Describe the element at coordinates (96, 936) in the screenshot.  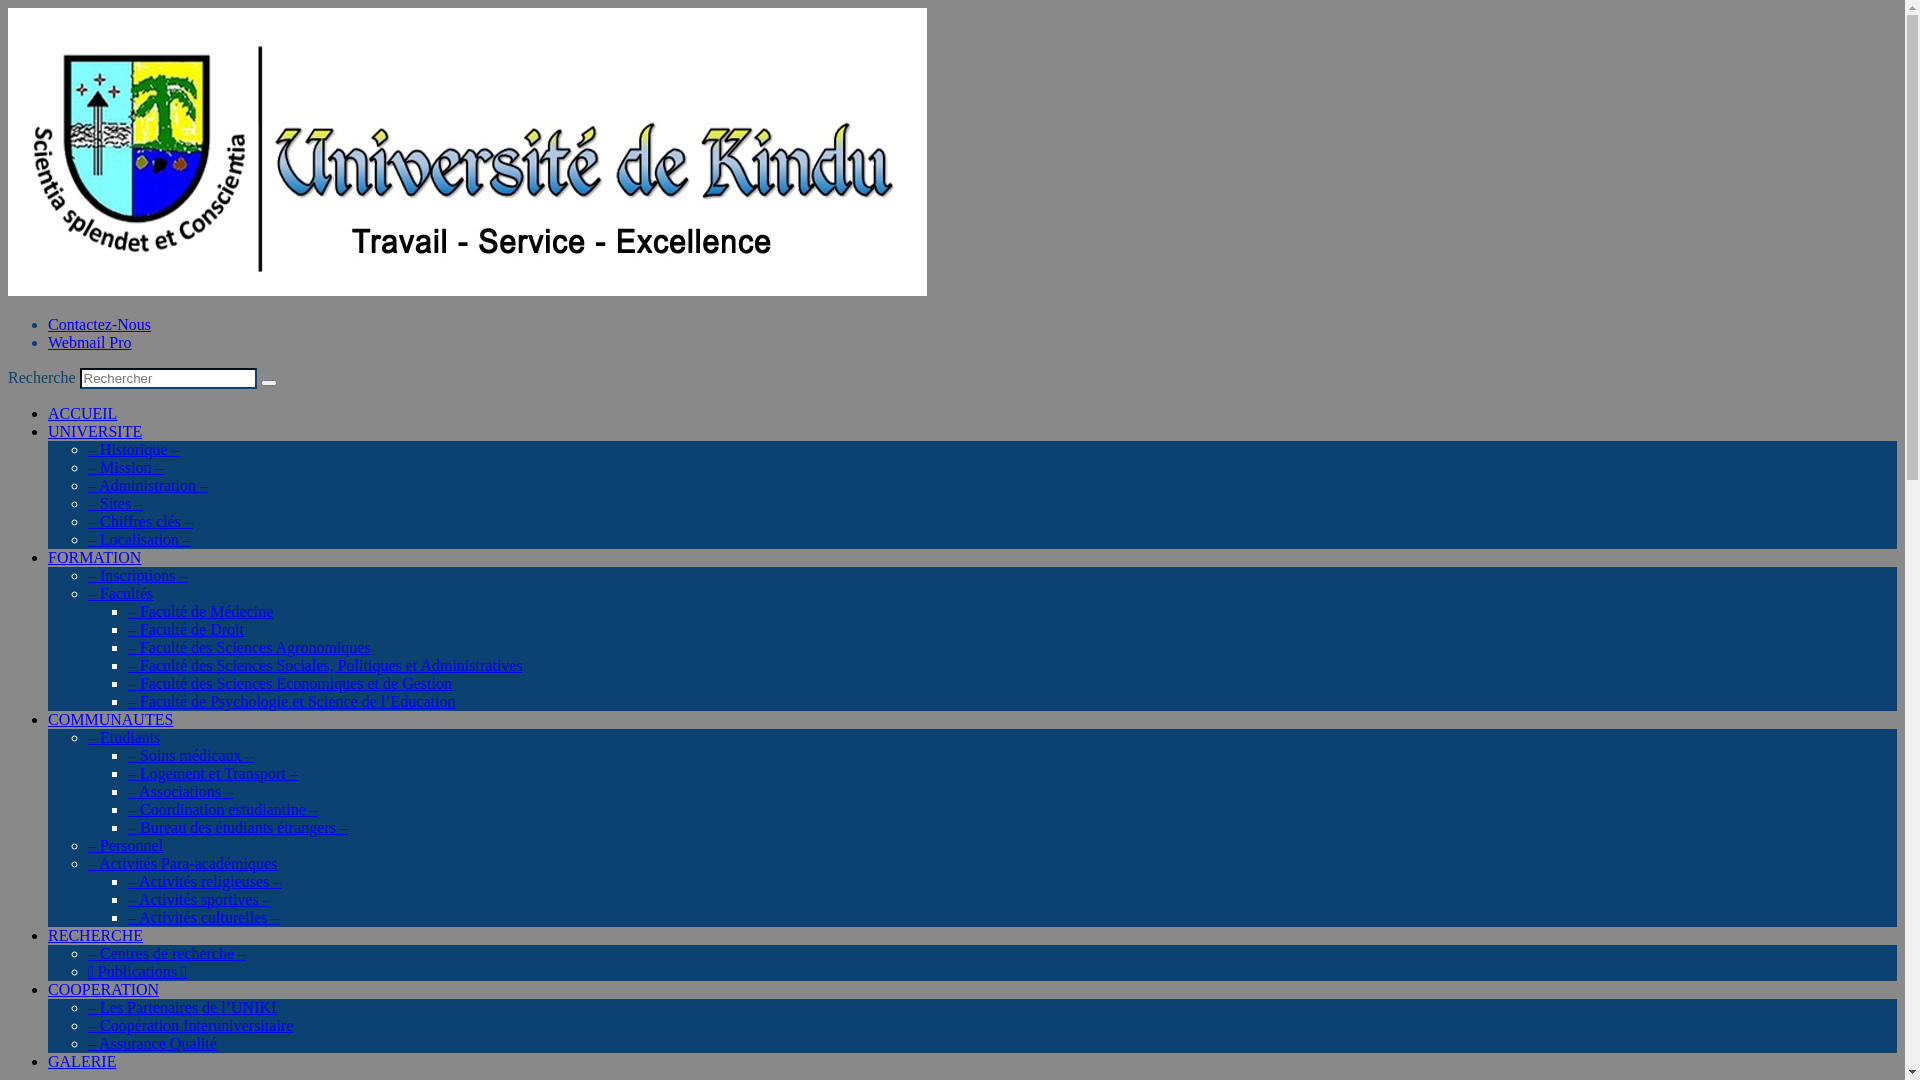
I see `RECHERCHE` at that location.